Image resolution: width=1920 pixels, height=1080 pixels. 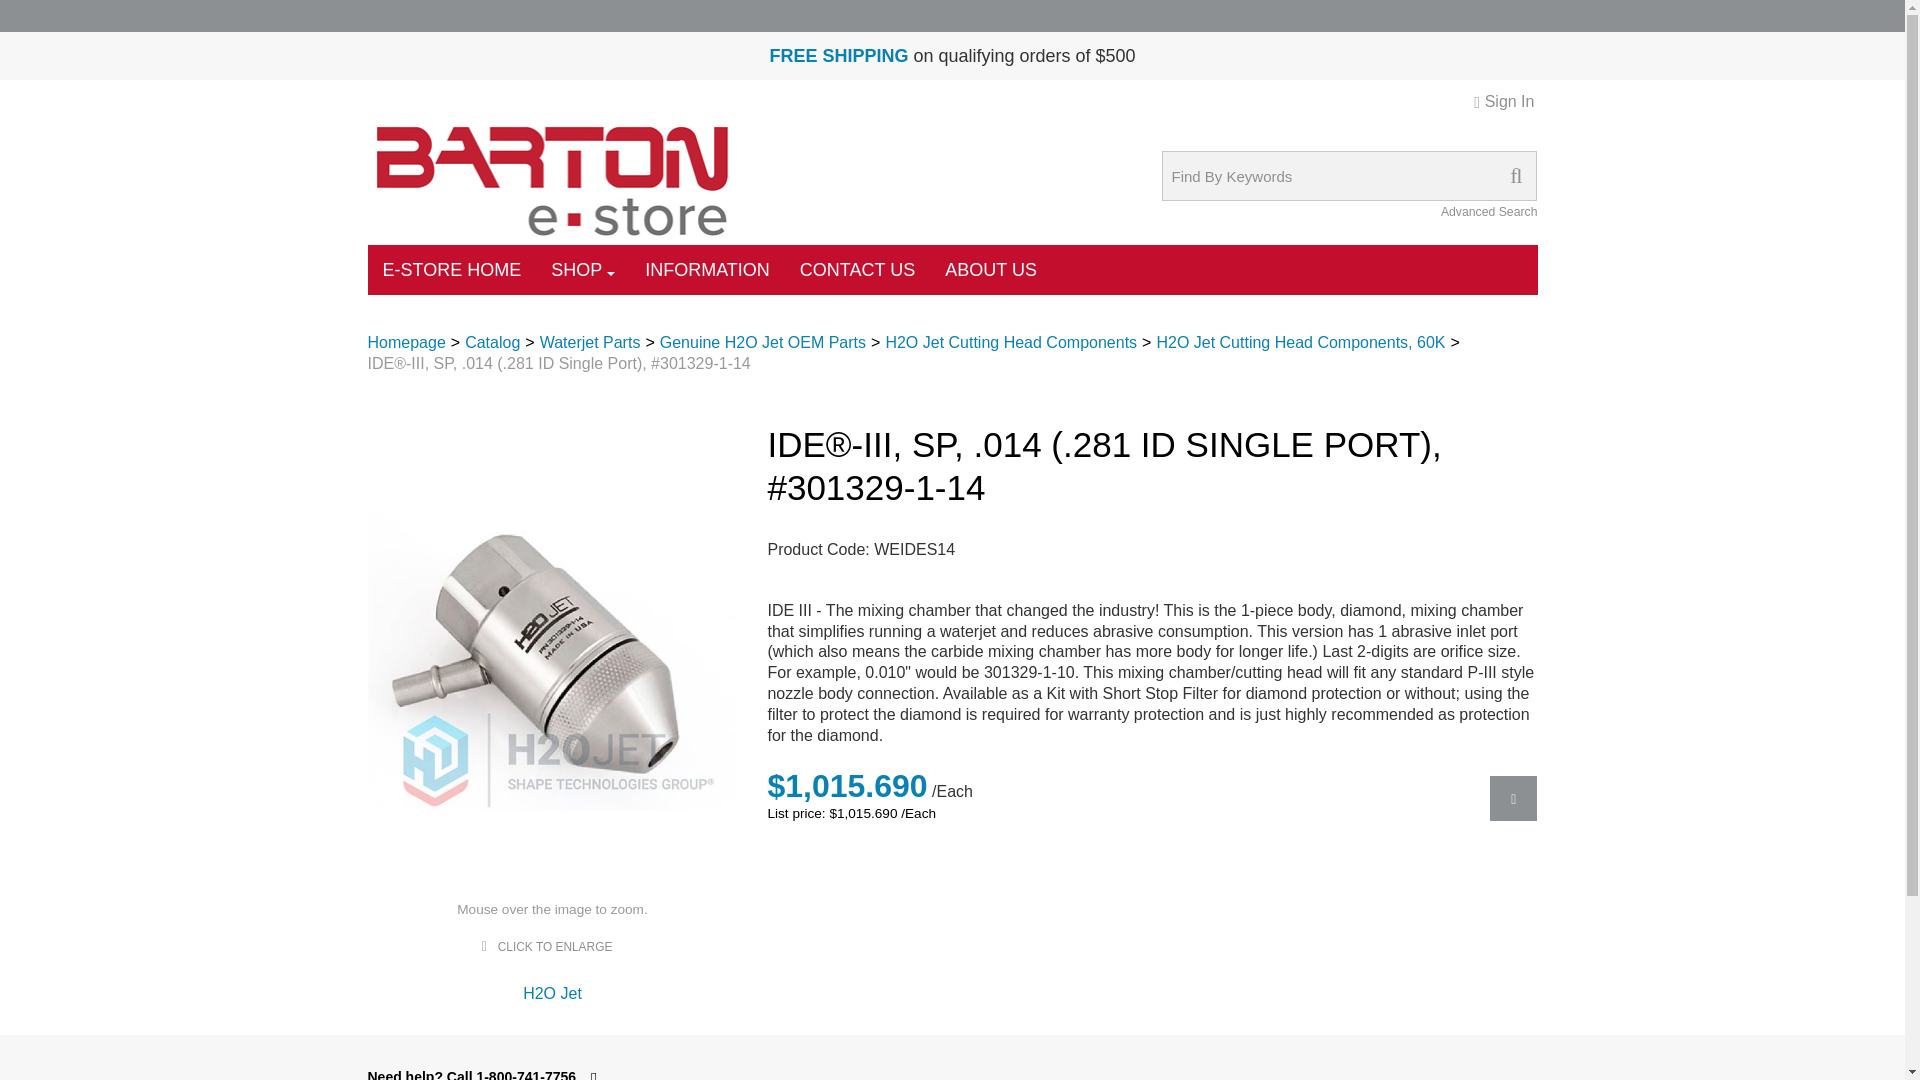 What do you see at coordinates (1300, 342) in the screenshot?
I see `H2O Jet Cutting Head Components, 60K` at bounding box center [1300, 342].